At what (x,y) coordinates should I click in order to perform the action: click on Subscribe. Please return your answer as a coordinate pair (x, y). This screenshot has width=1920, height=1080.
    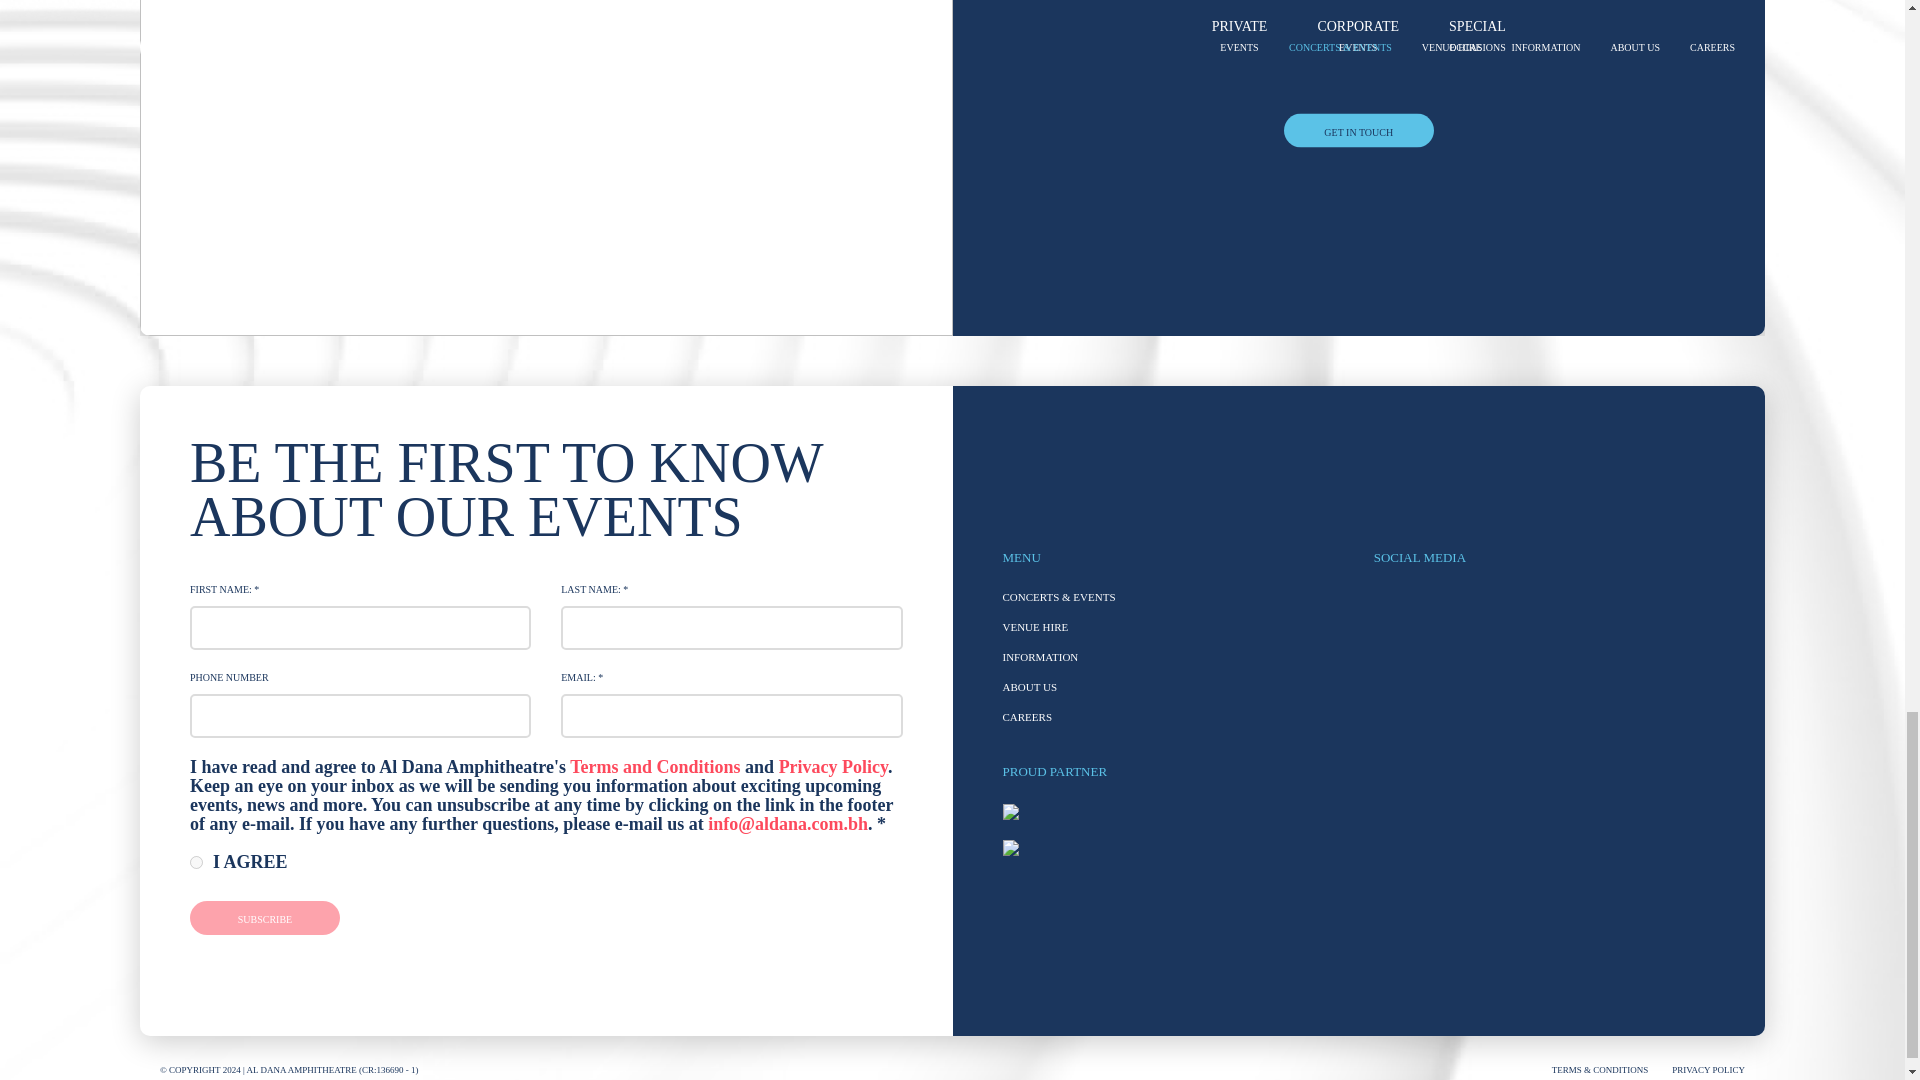
    Looking at the image, I should click on (264, 918).